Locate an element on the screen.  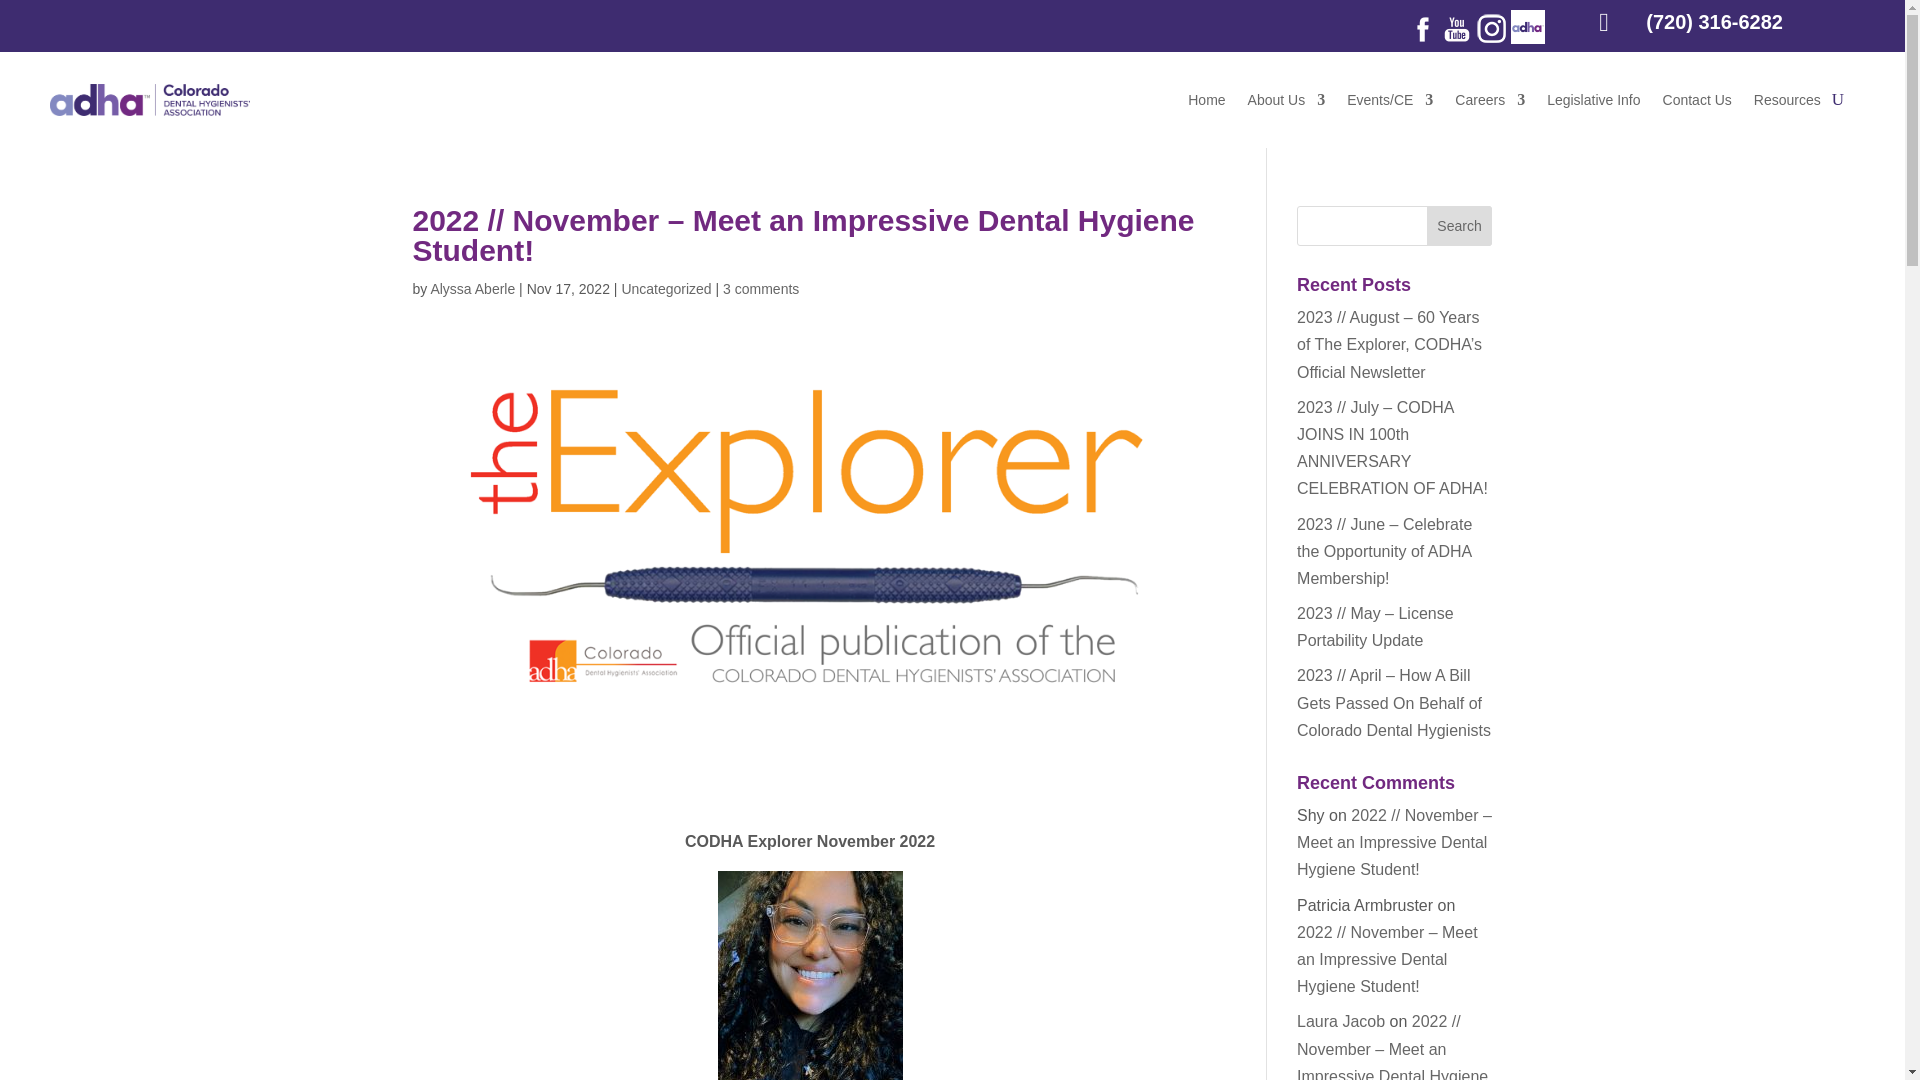
About Us is located at coordinates (1287, 100).